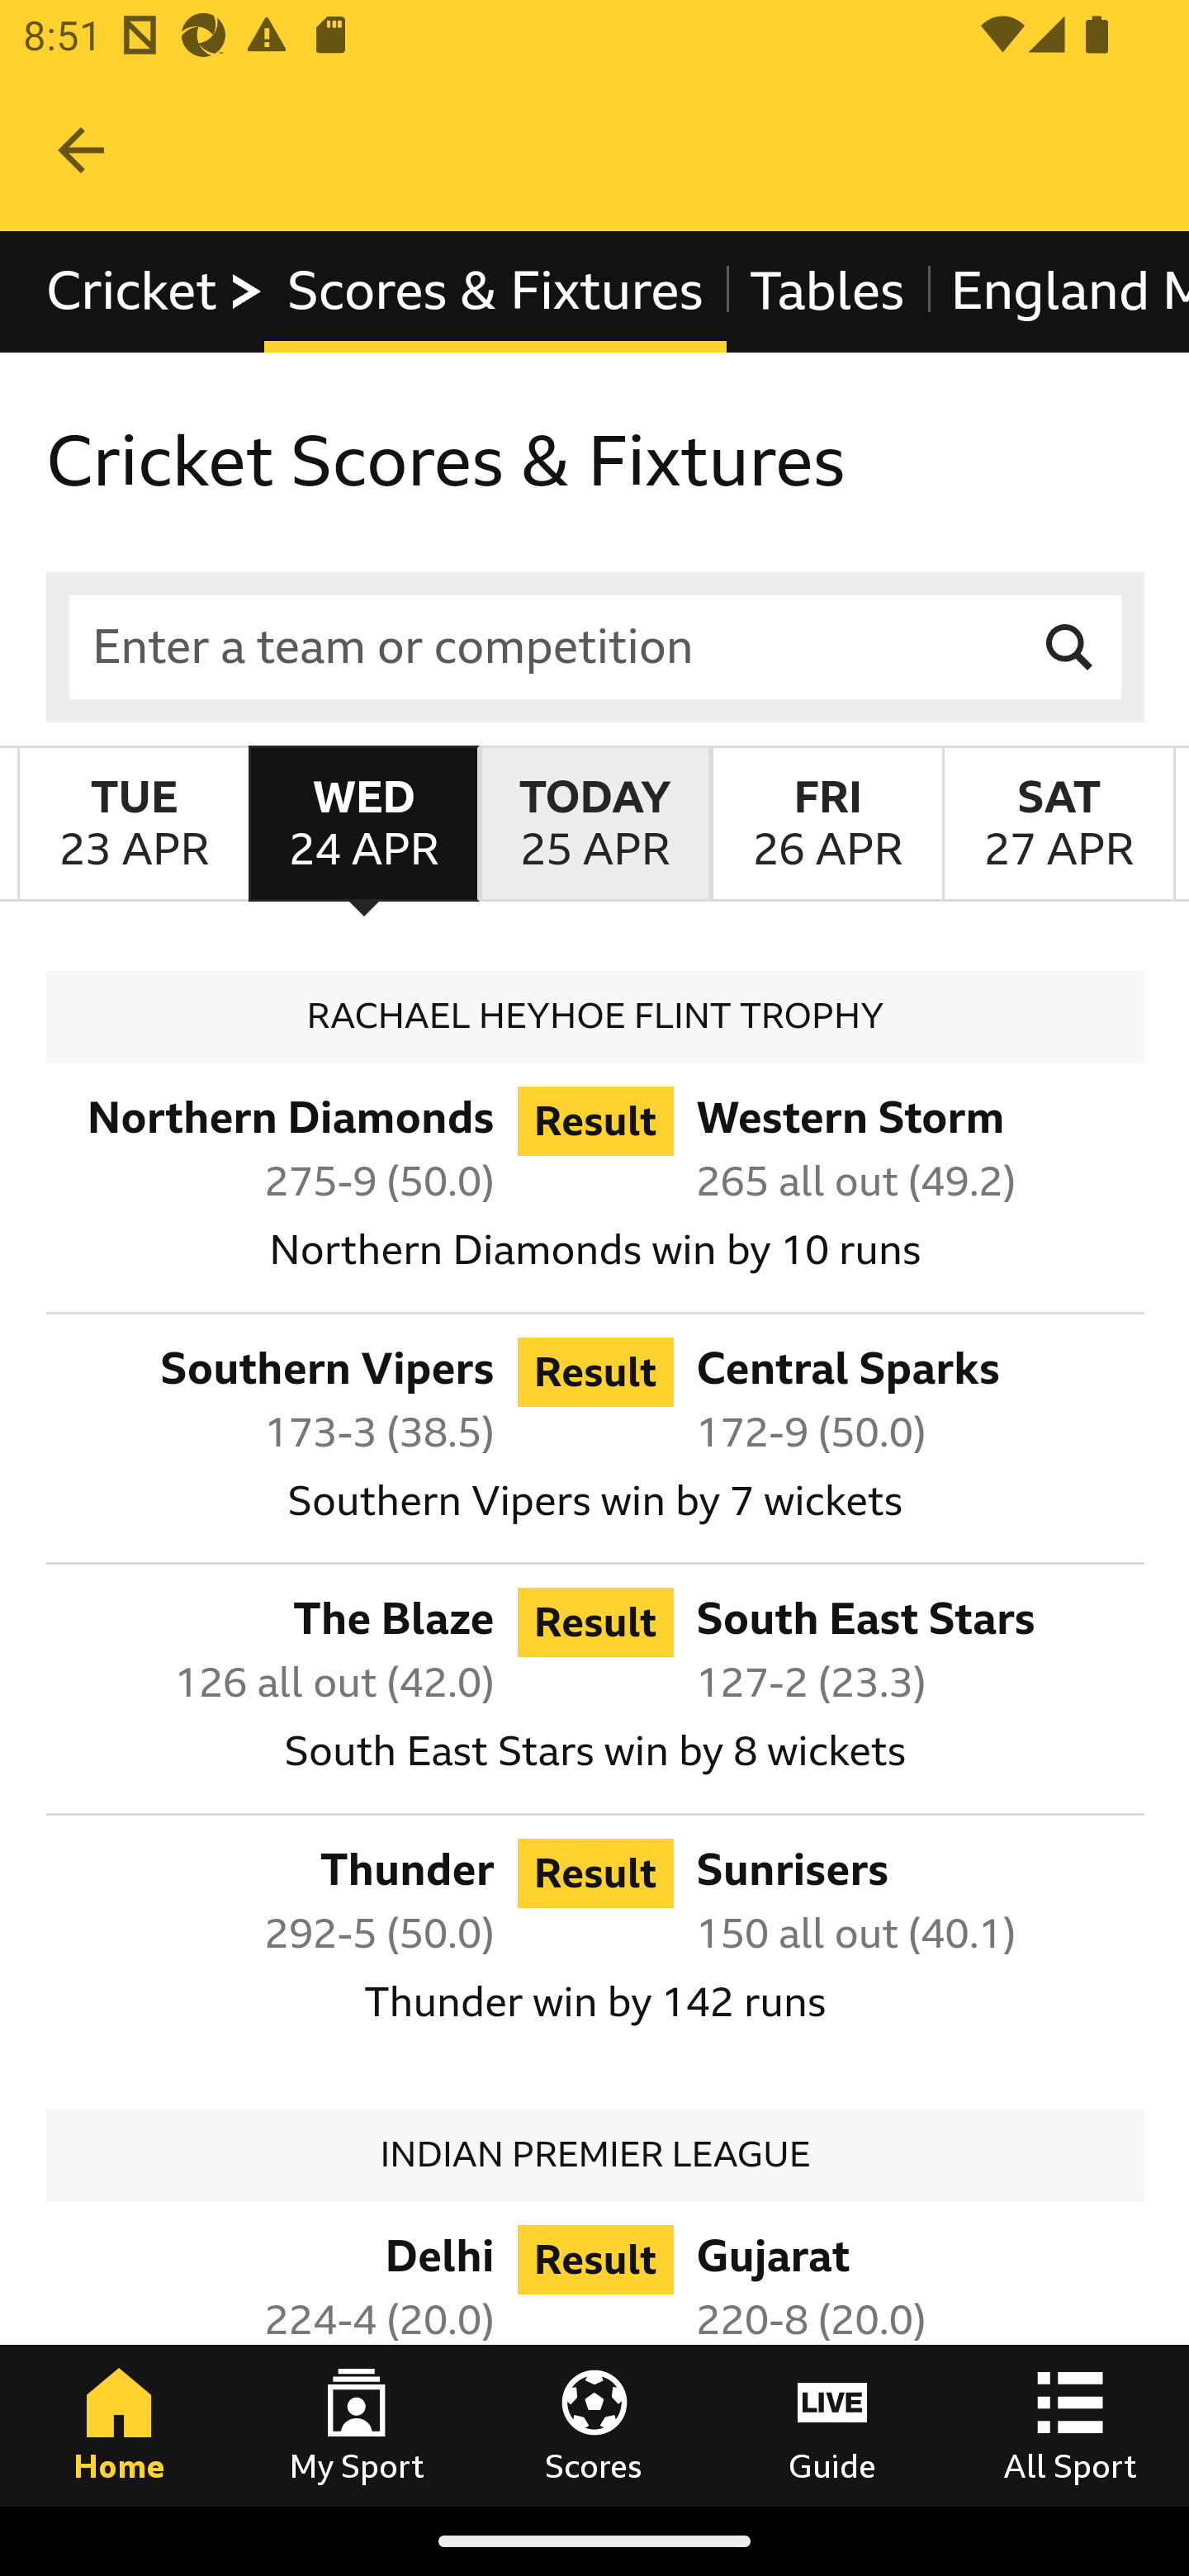  Describe the element at coordinates (1070, 2425) in the screenshot. I see `All Sport` at that location.